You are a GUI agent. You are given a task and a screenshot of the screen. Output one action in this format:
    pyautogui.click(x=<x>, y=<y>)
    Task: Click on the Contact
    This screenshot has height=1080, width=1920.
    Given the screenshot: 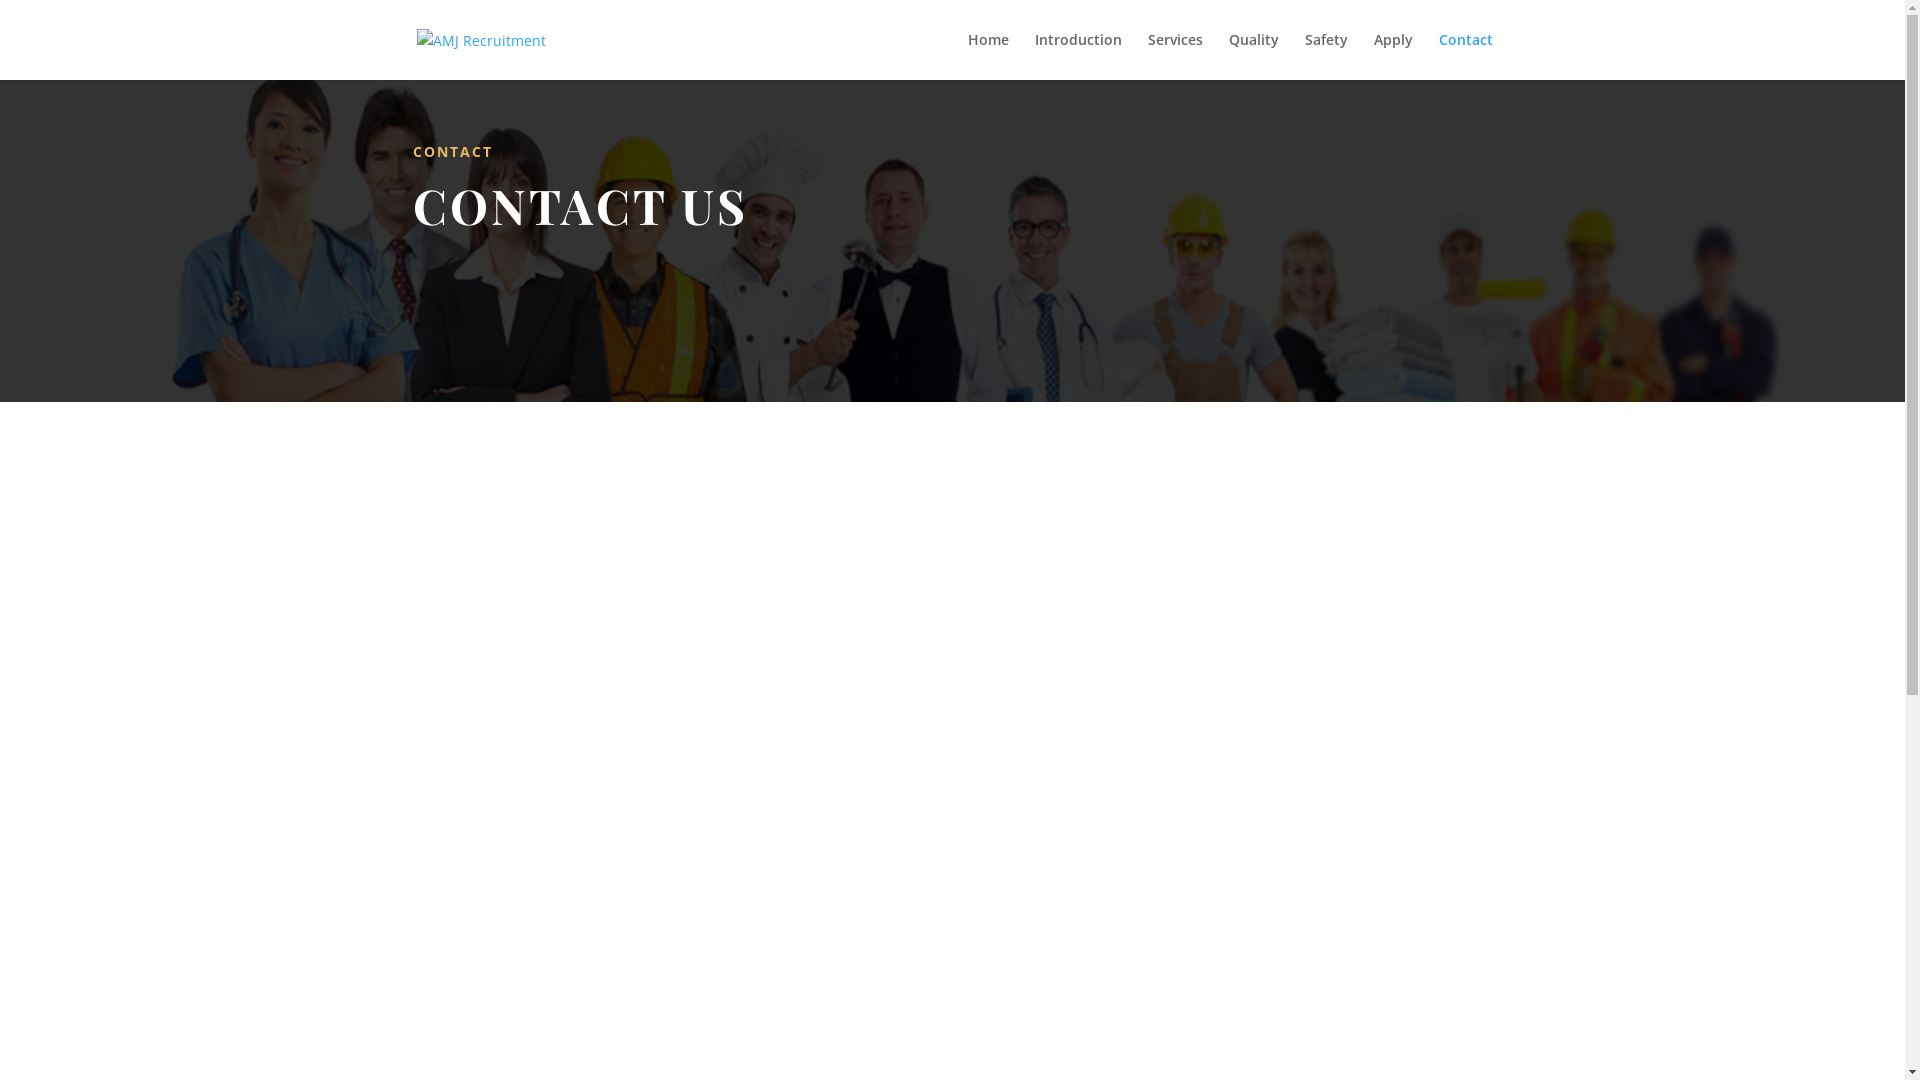 What is the action you would take?
    pyautogui.click(x=1465, y=56)
    